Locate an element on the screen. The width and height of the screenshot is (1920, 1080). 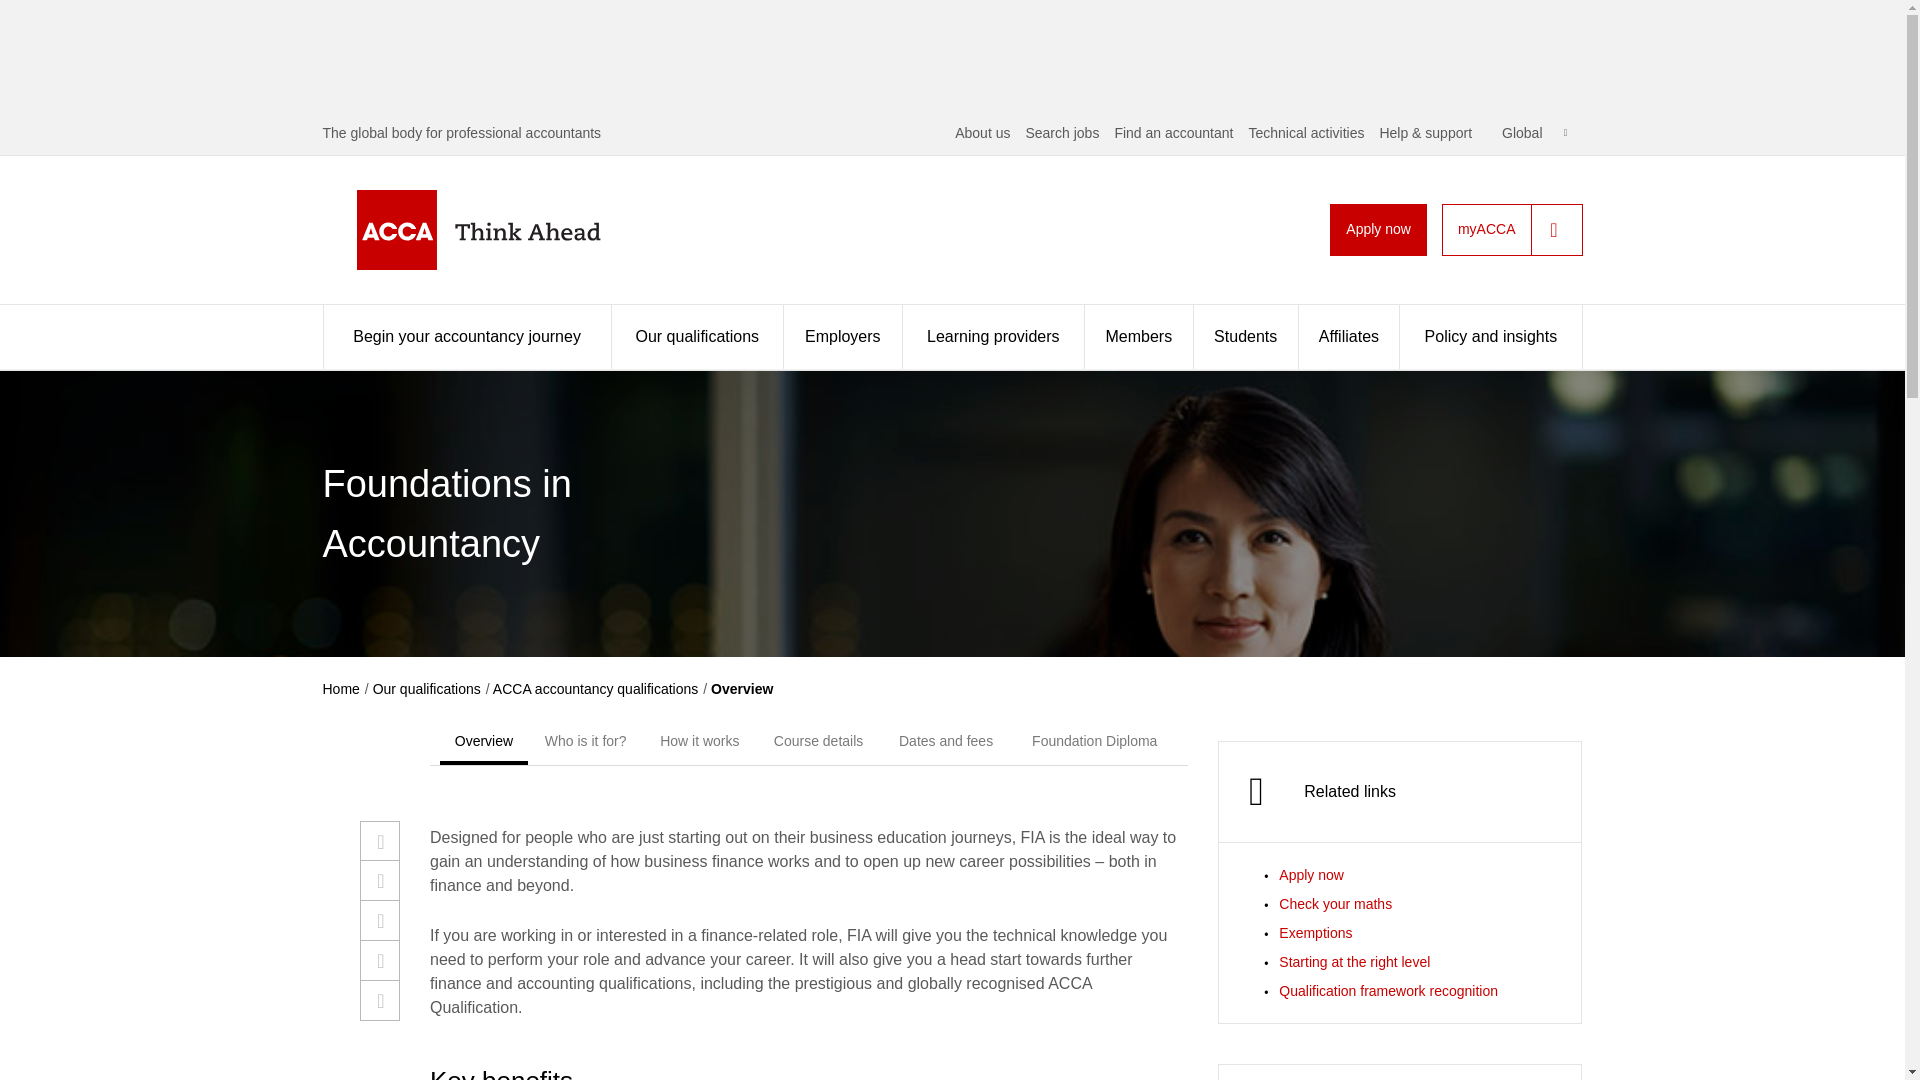
About us is located at coordinates (982, 133).